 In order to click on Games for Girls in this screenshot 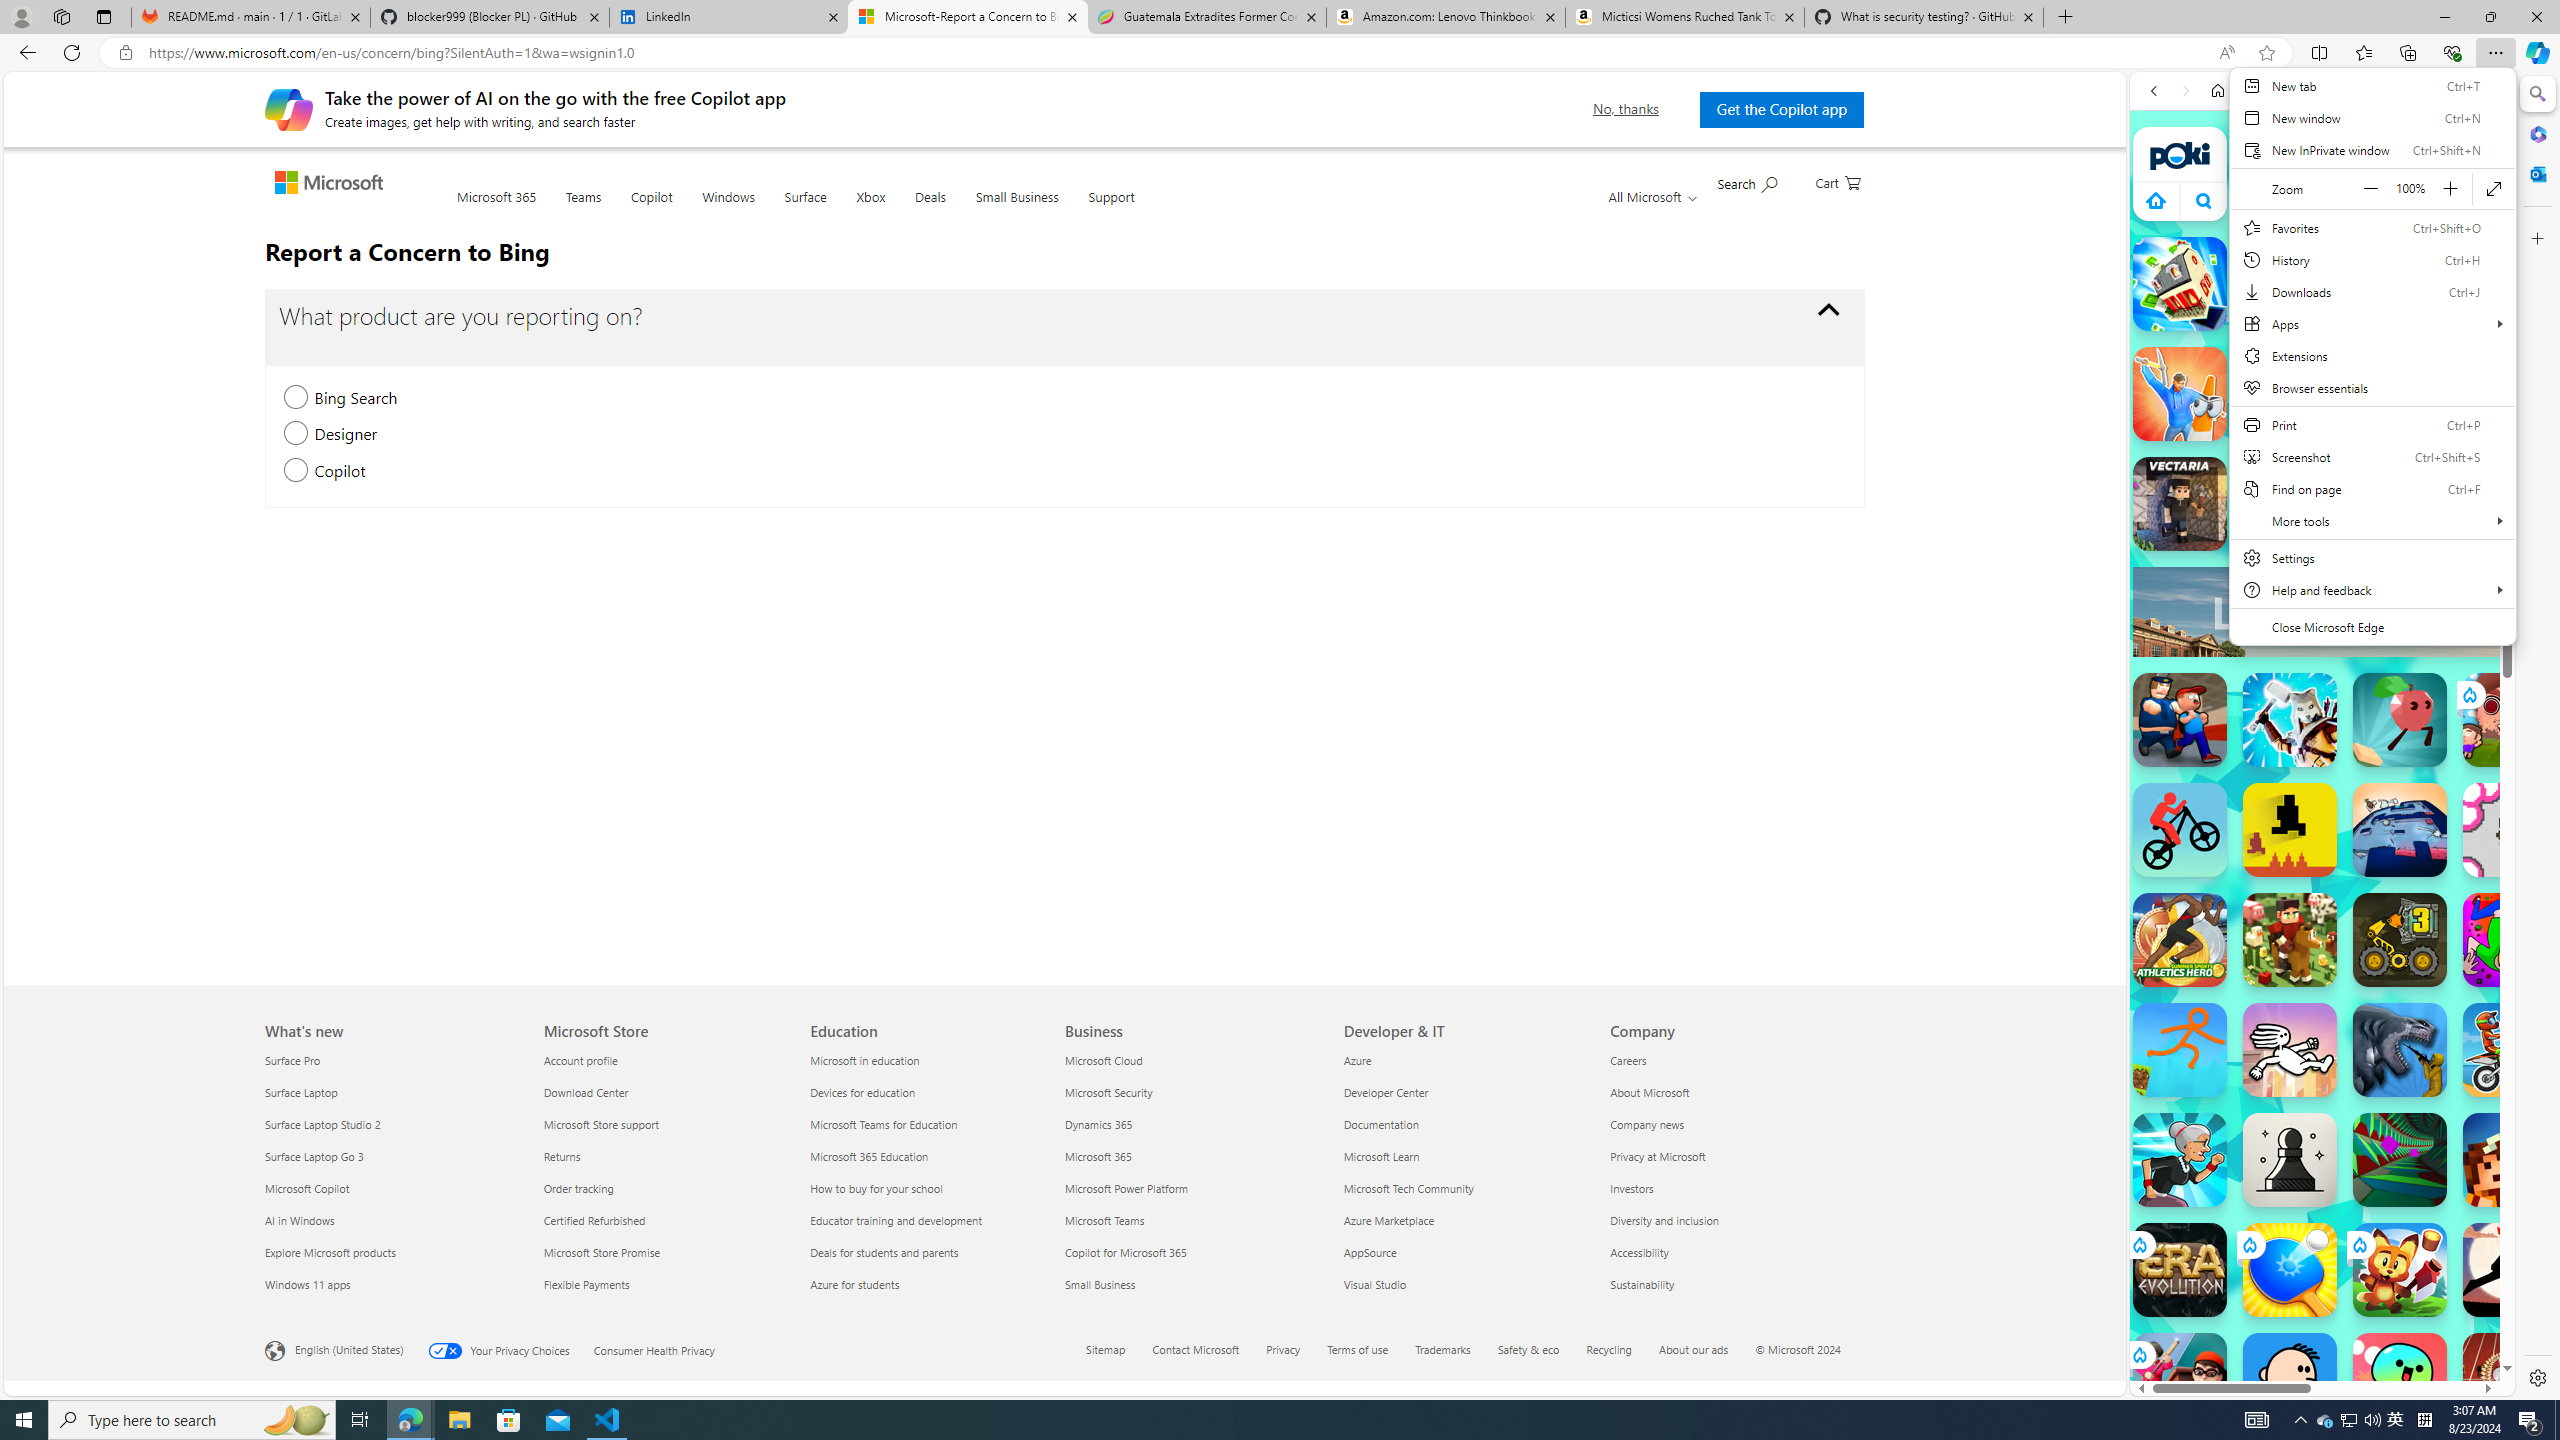, I will do `click(2322, 717)`.